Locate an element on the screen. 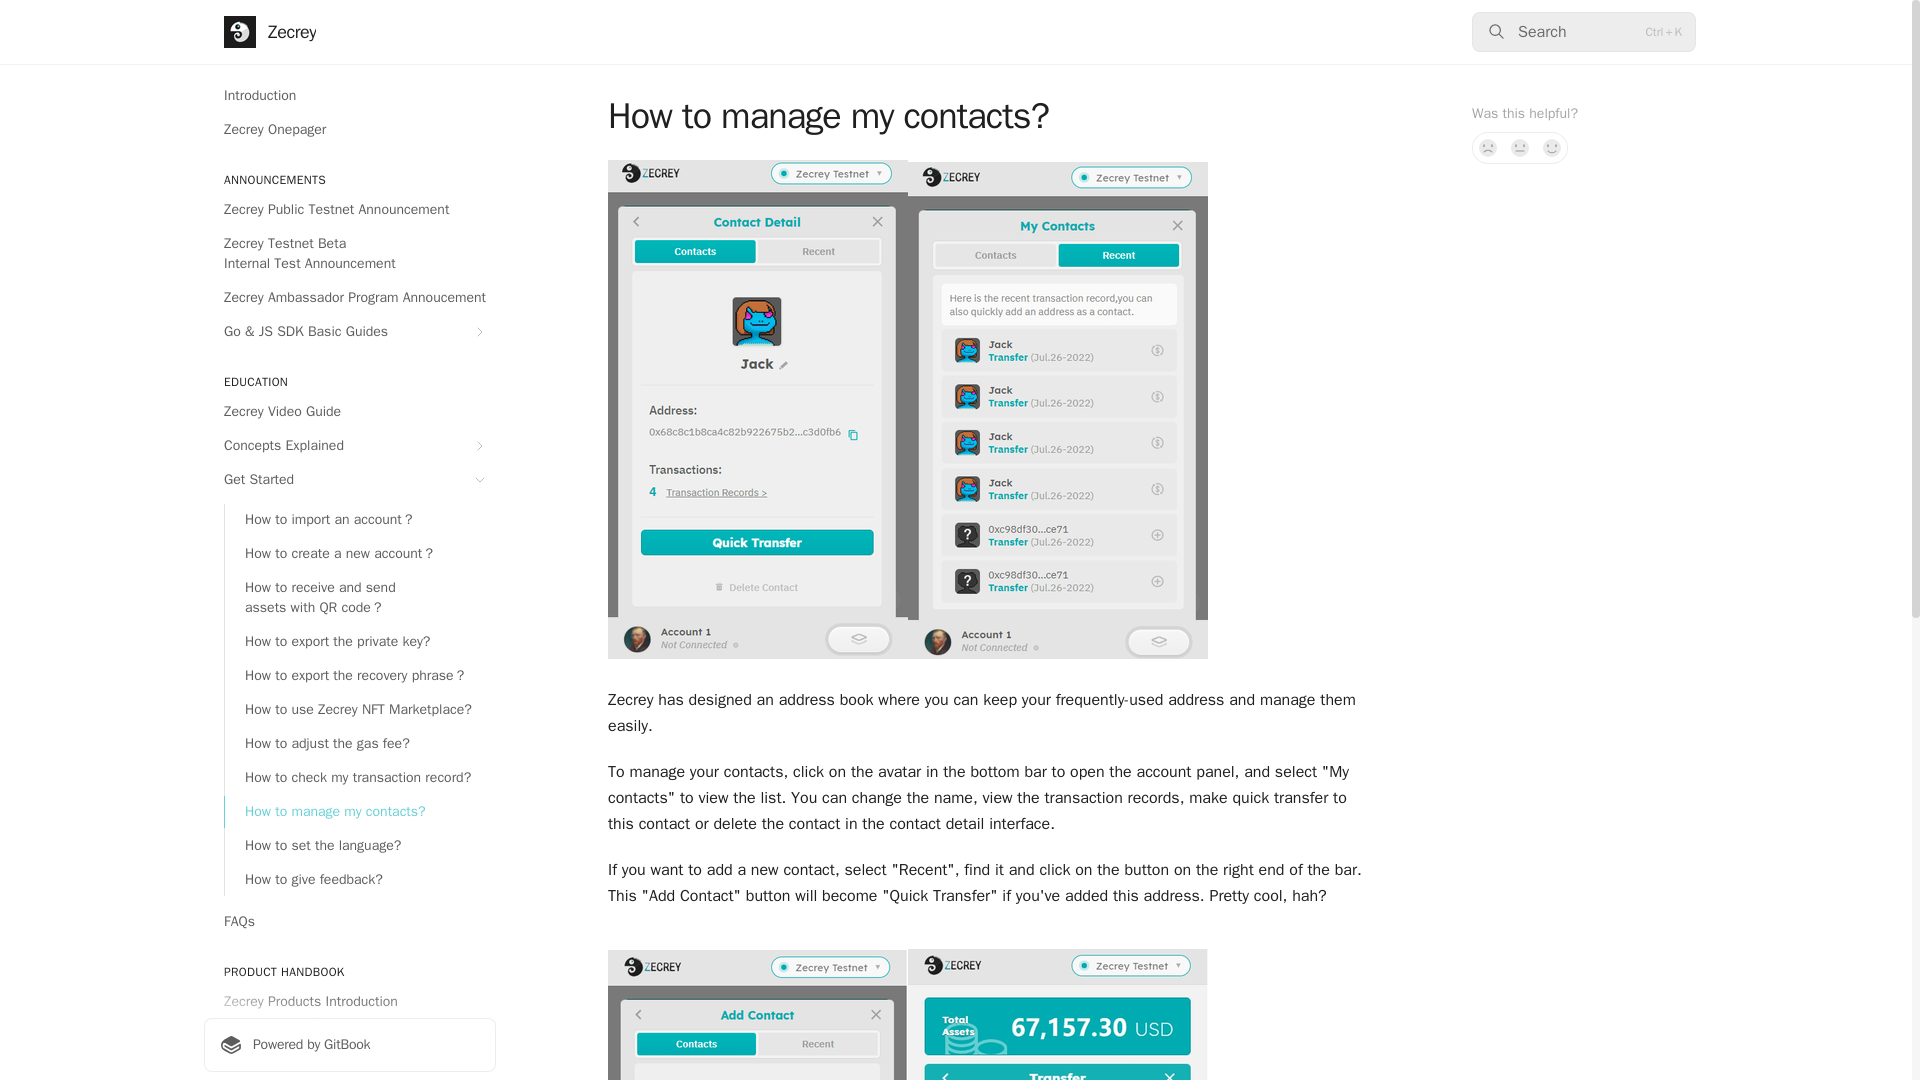 Image resolution: width=1920 pixels, height=1080 pixels. Yes, it was! is located at coordinates (1552, 148).